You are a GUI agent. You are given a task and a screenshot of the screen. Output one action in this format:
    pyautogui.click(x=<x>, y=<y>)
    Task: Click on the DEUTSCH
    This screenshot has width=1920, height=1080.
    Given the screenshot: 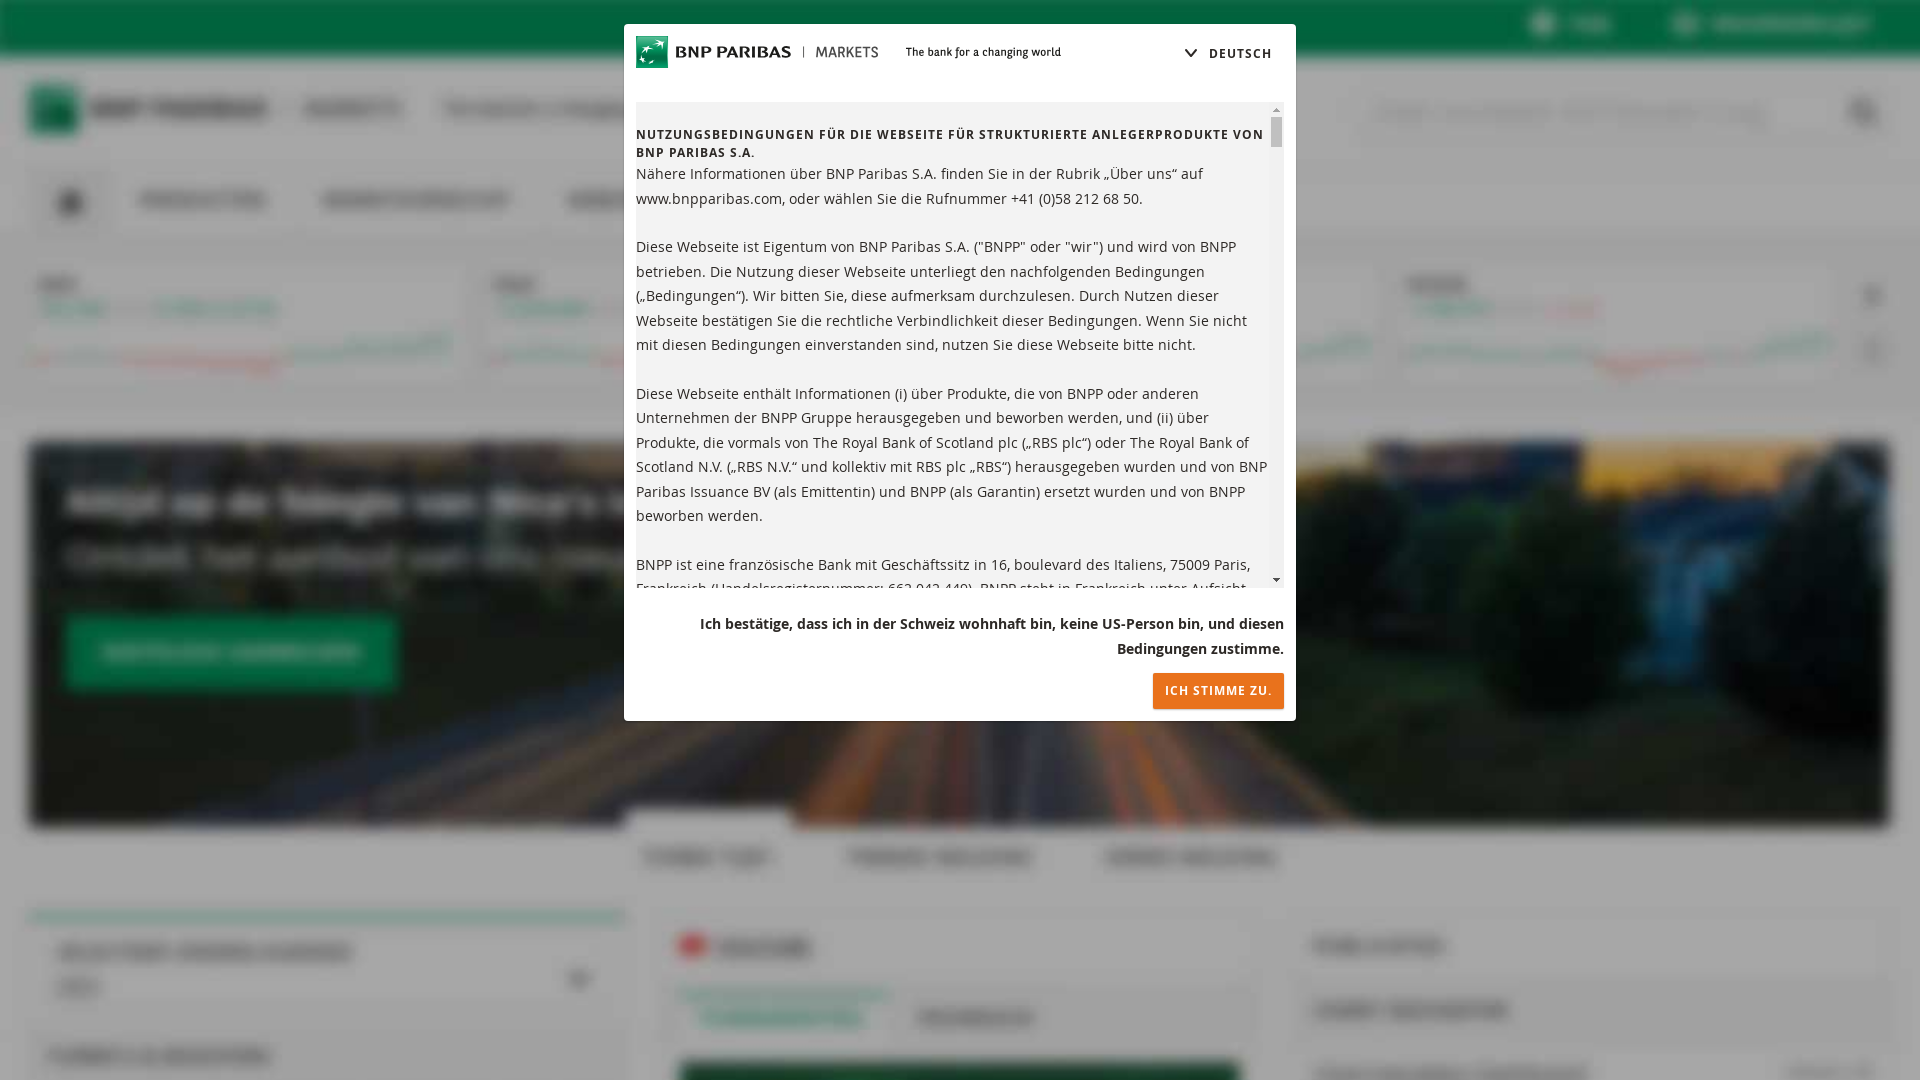 What is the action you would take?
    pyautogui.click(x=1228, y=54)
    